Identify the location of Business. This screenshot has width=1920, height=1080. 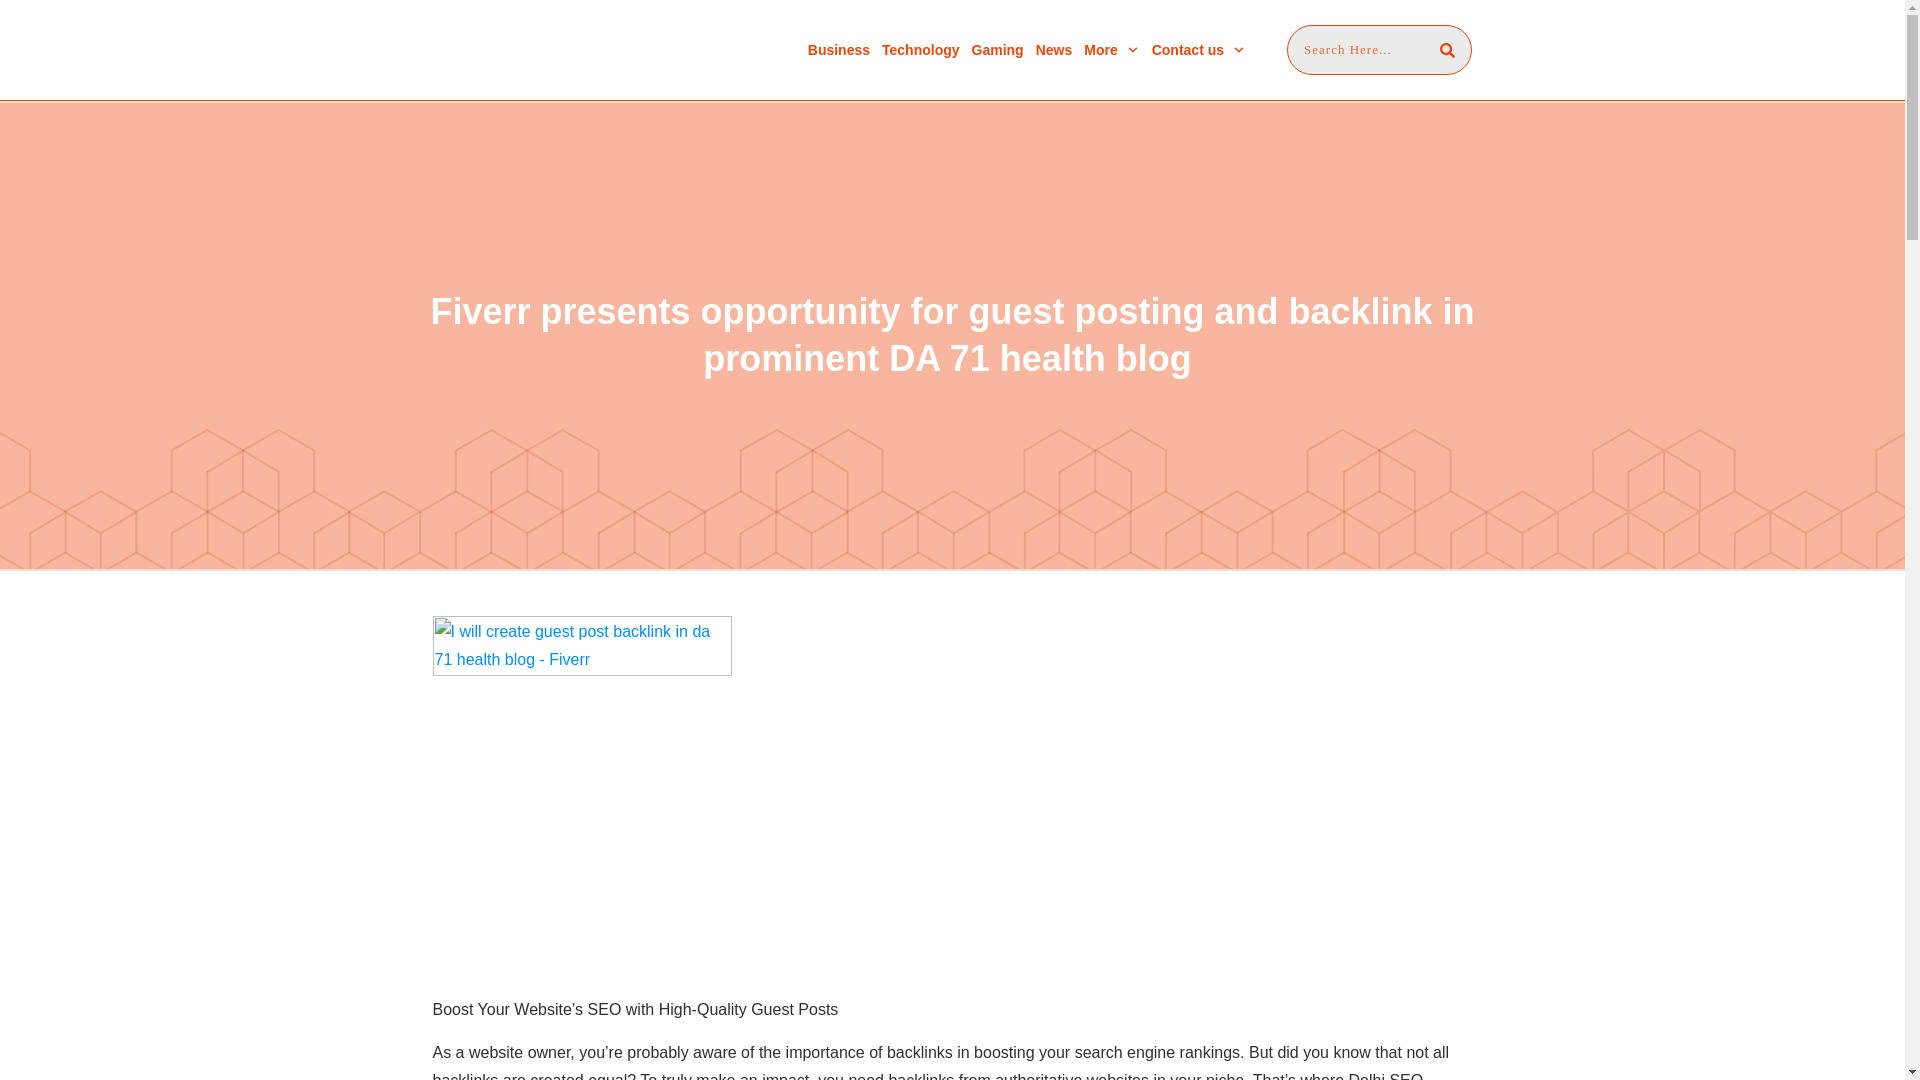
(838, 49).